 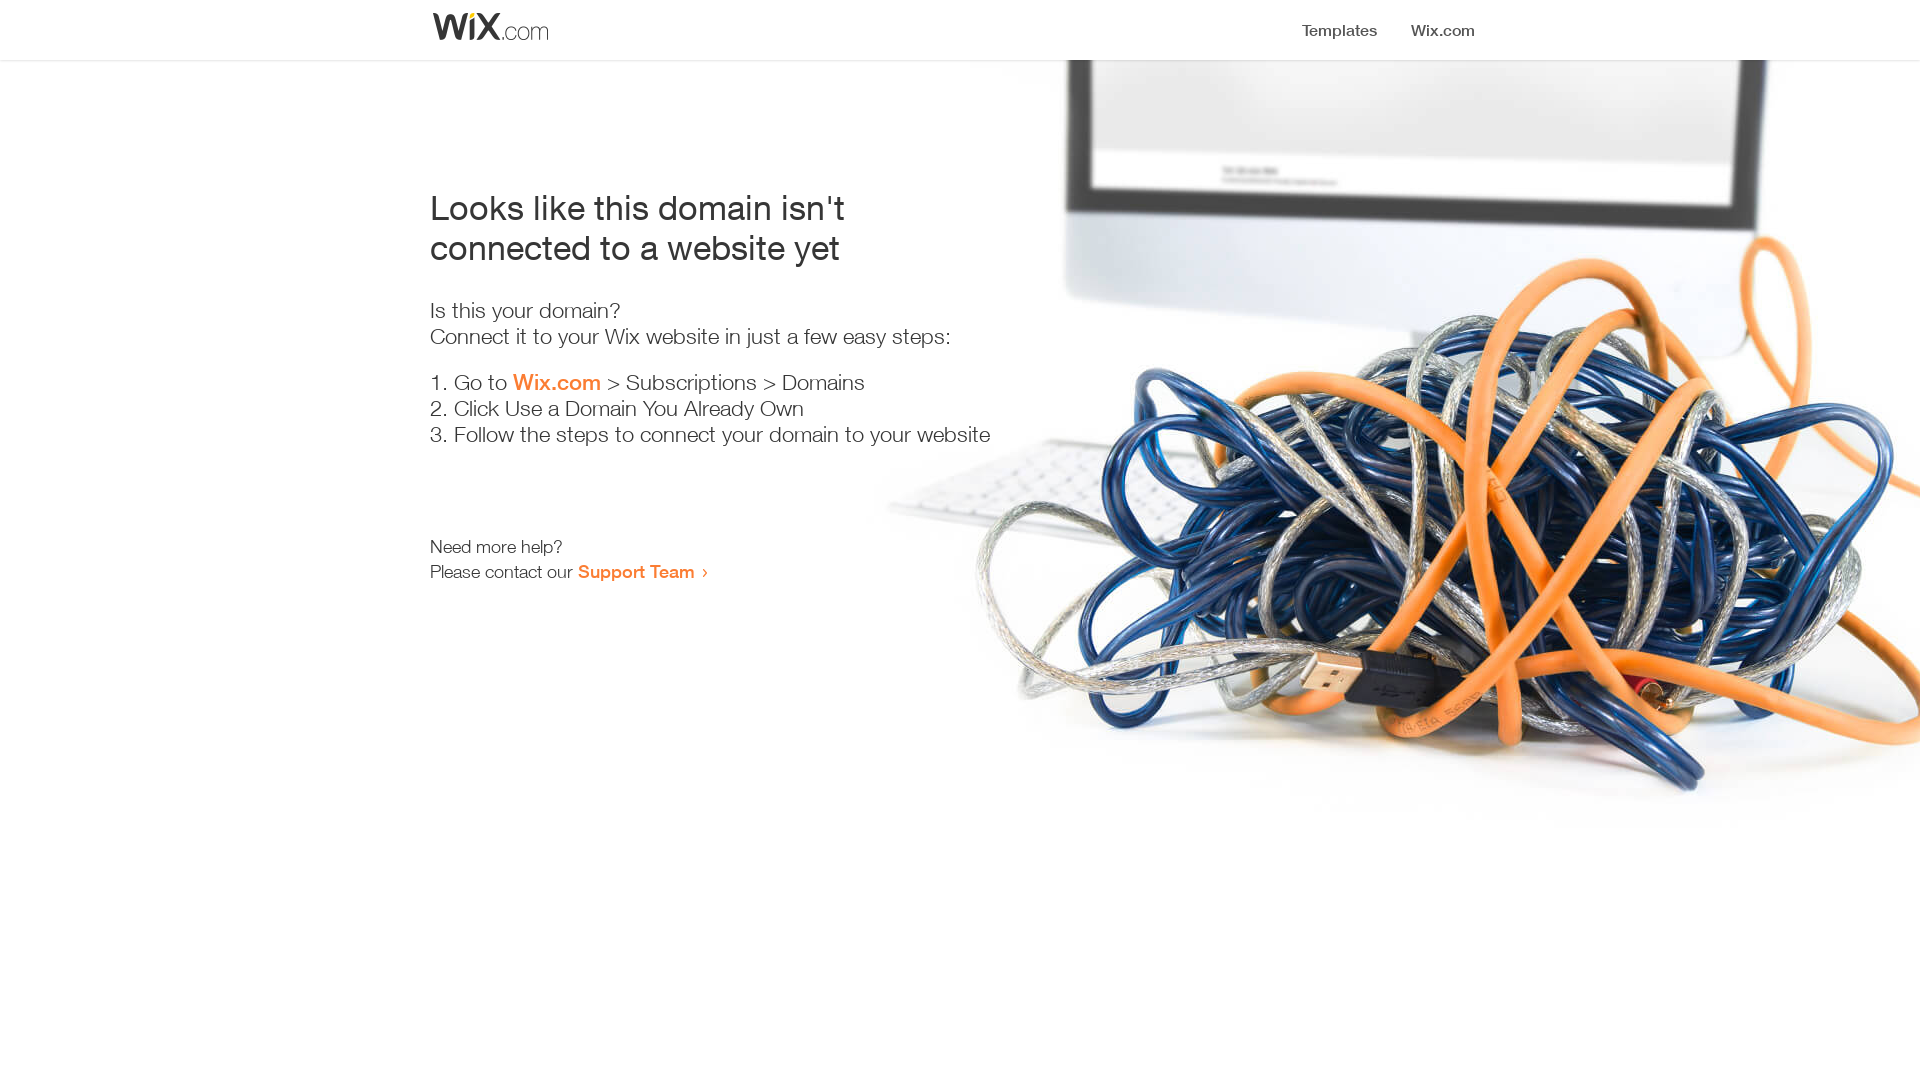 I want to click on Support Team, so click(x=636, y=571).